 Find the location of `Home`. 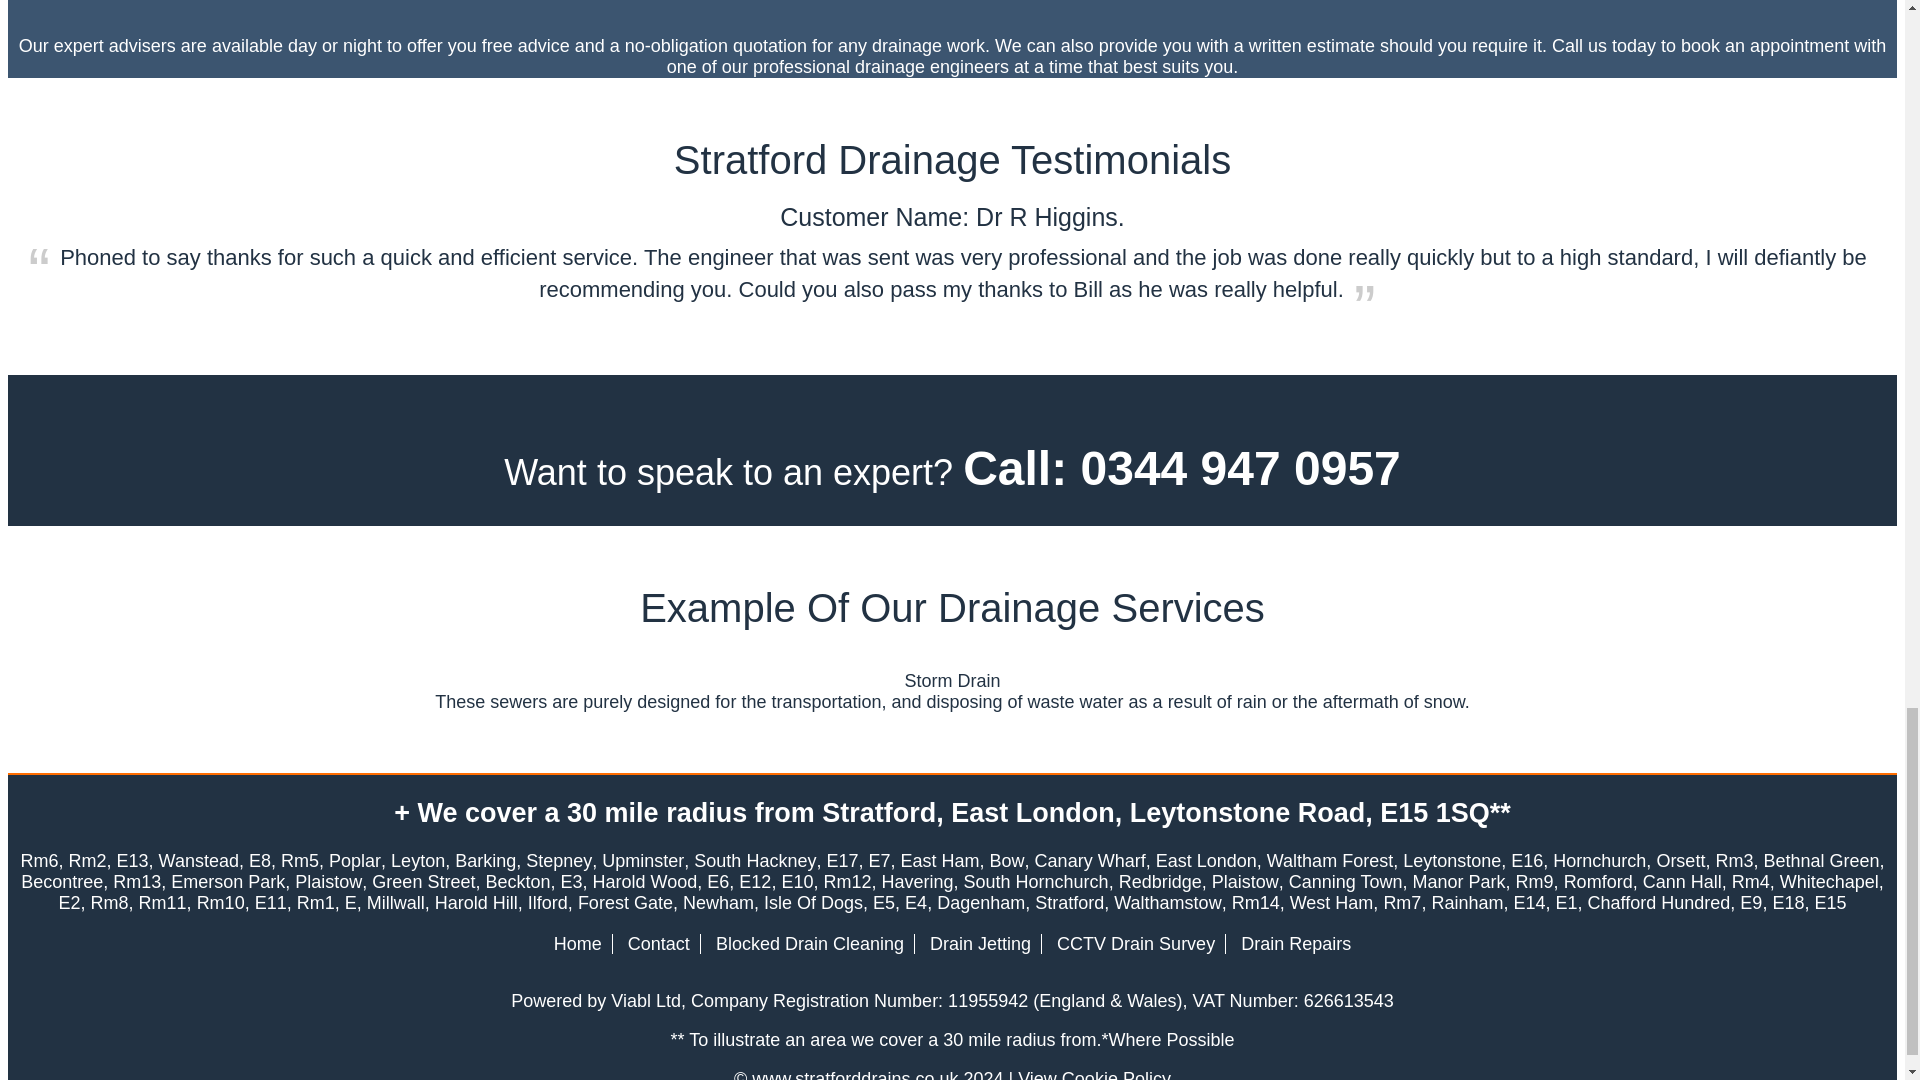

Home is located at coordinates (578, 944).